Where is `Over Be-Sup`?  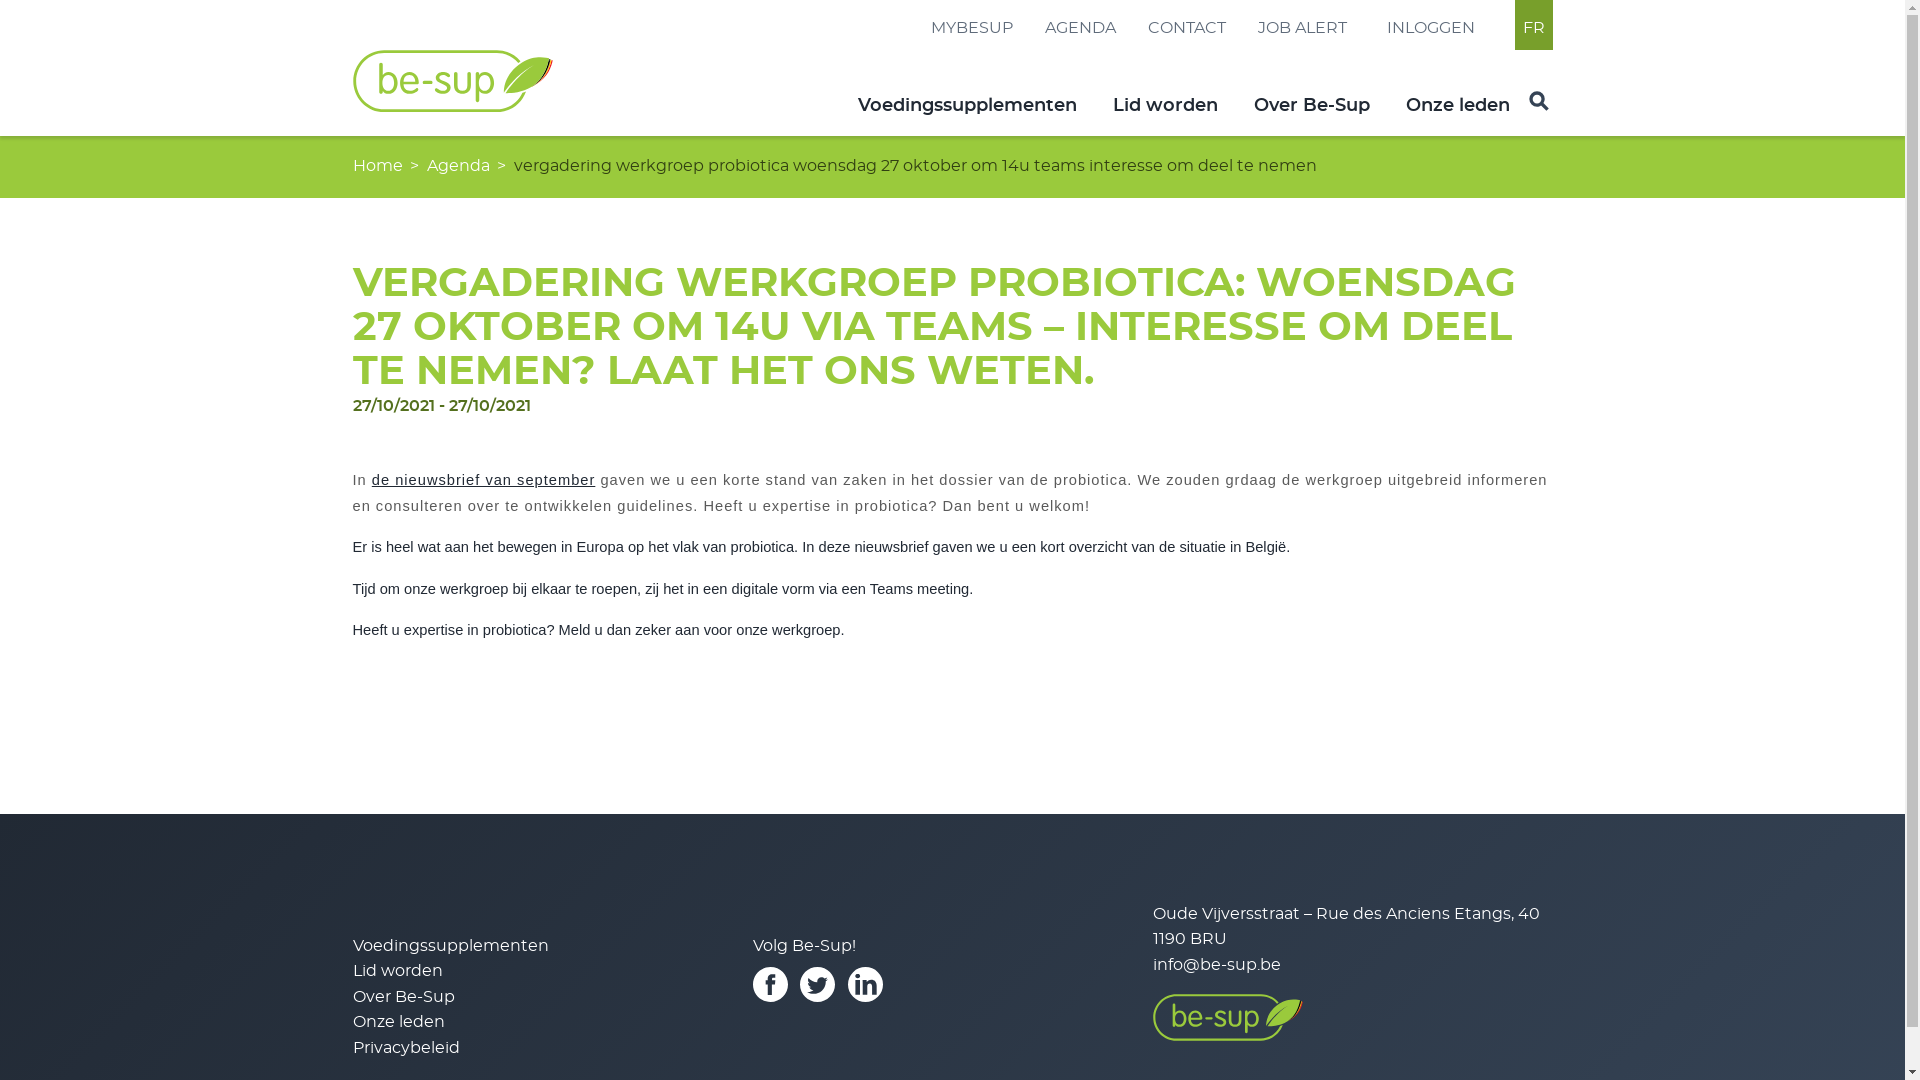 Over Be-Sup is located at coordinates (1312, 106).